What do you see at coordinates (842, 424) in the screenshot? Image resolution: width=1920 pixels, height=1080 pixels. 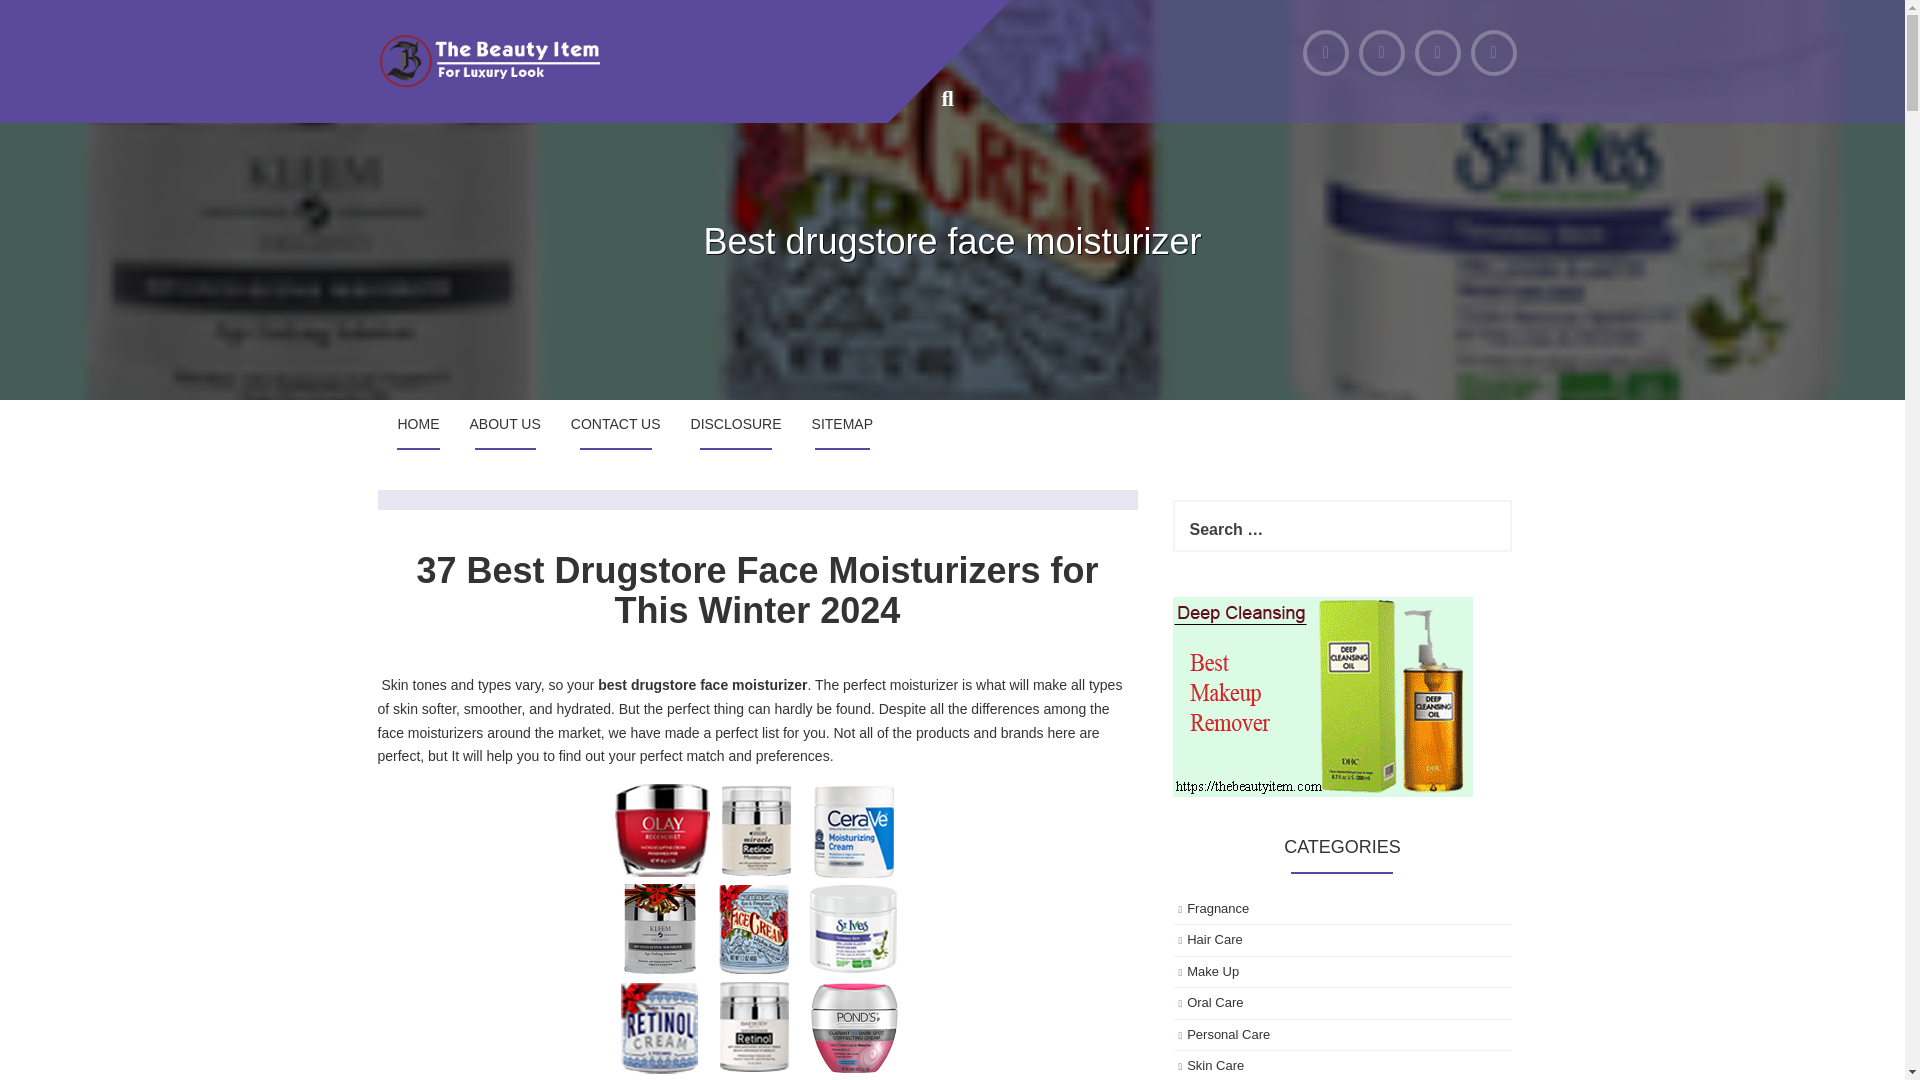 I see `SITEMAP` at bounding box center [842, 424].